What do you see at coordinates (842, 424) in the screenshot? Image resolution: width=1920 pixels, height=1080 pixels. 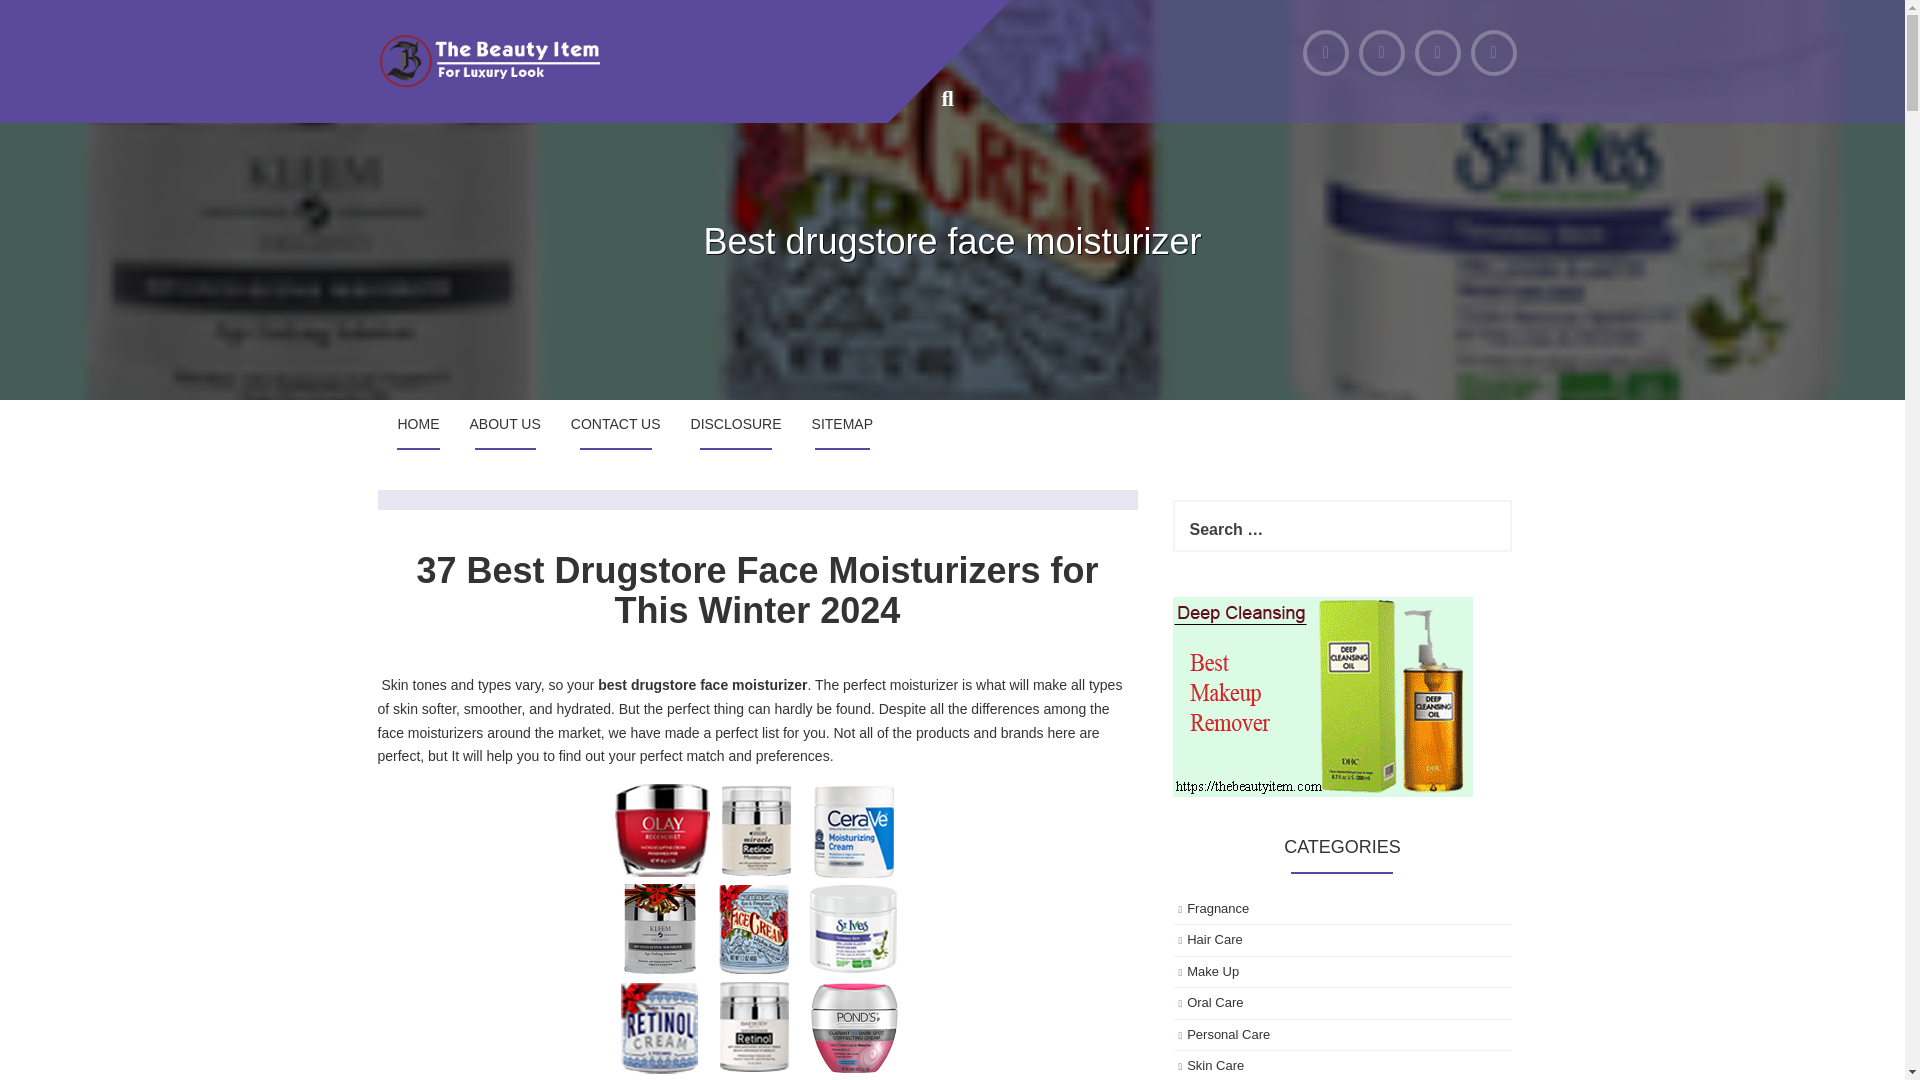 I see `SITEMAP` at bounding box center [842, 424].